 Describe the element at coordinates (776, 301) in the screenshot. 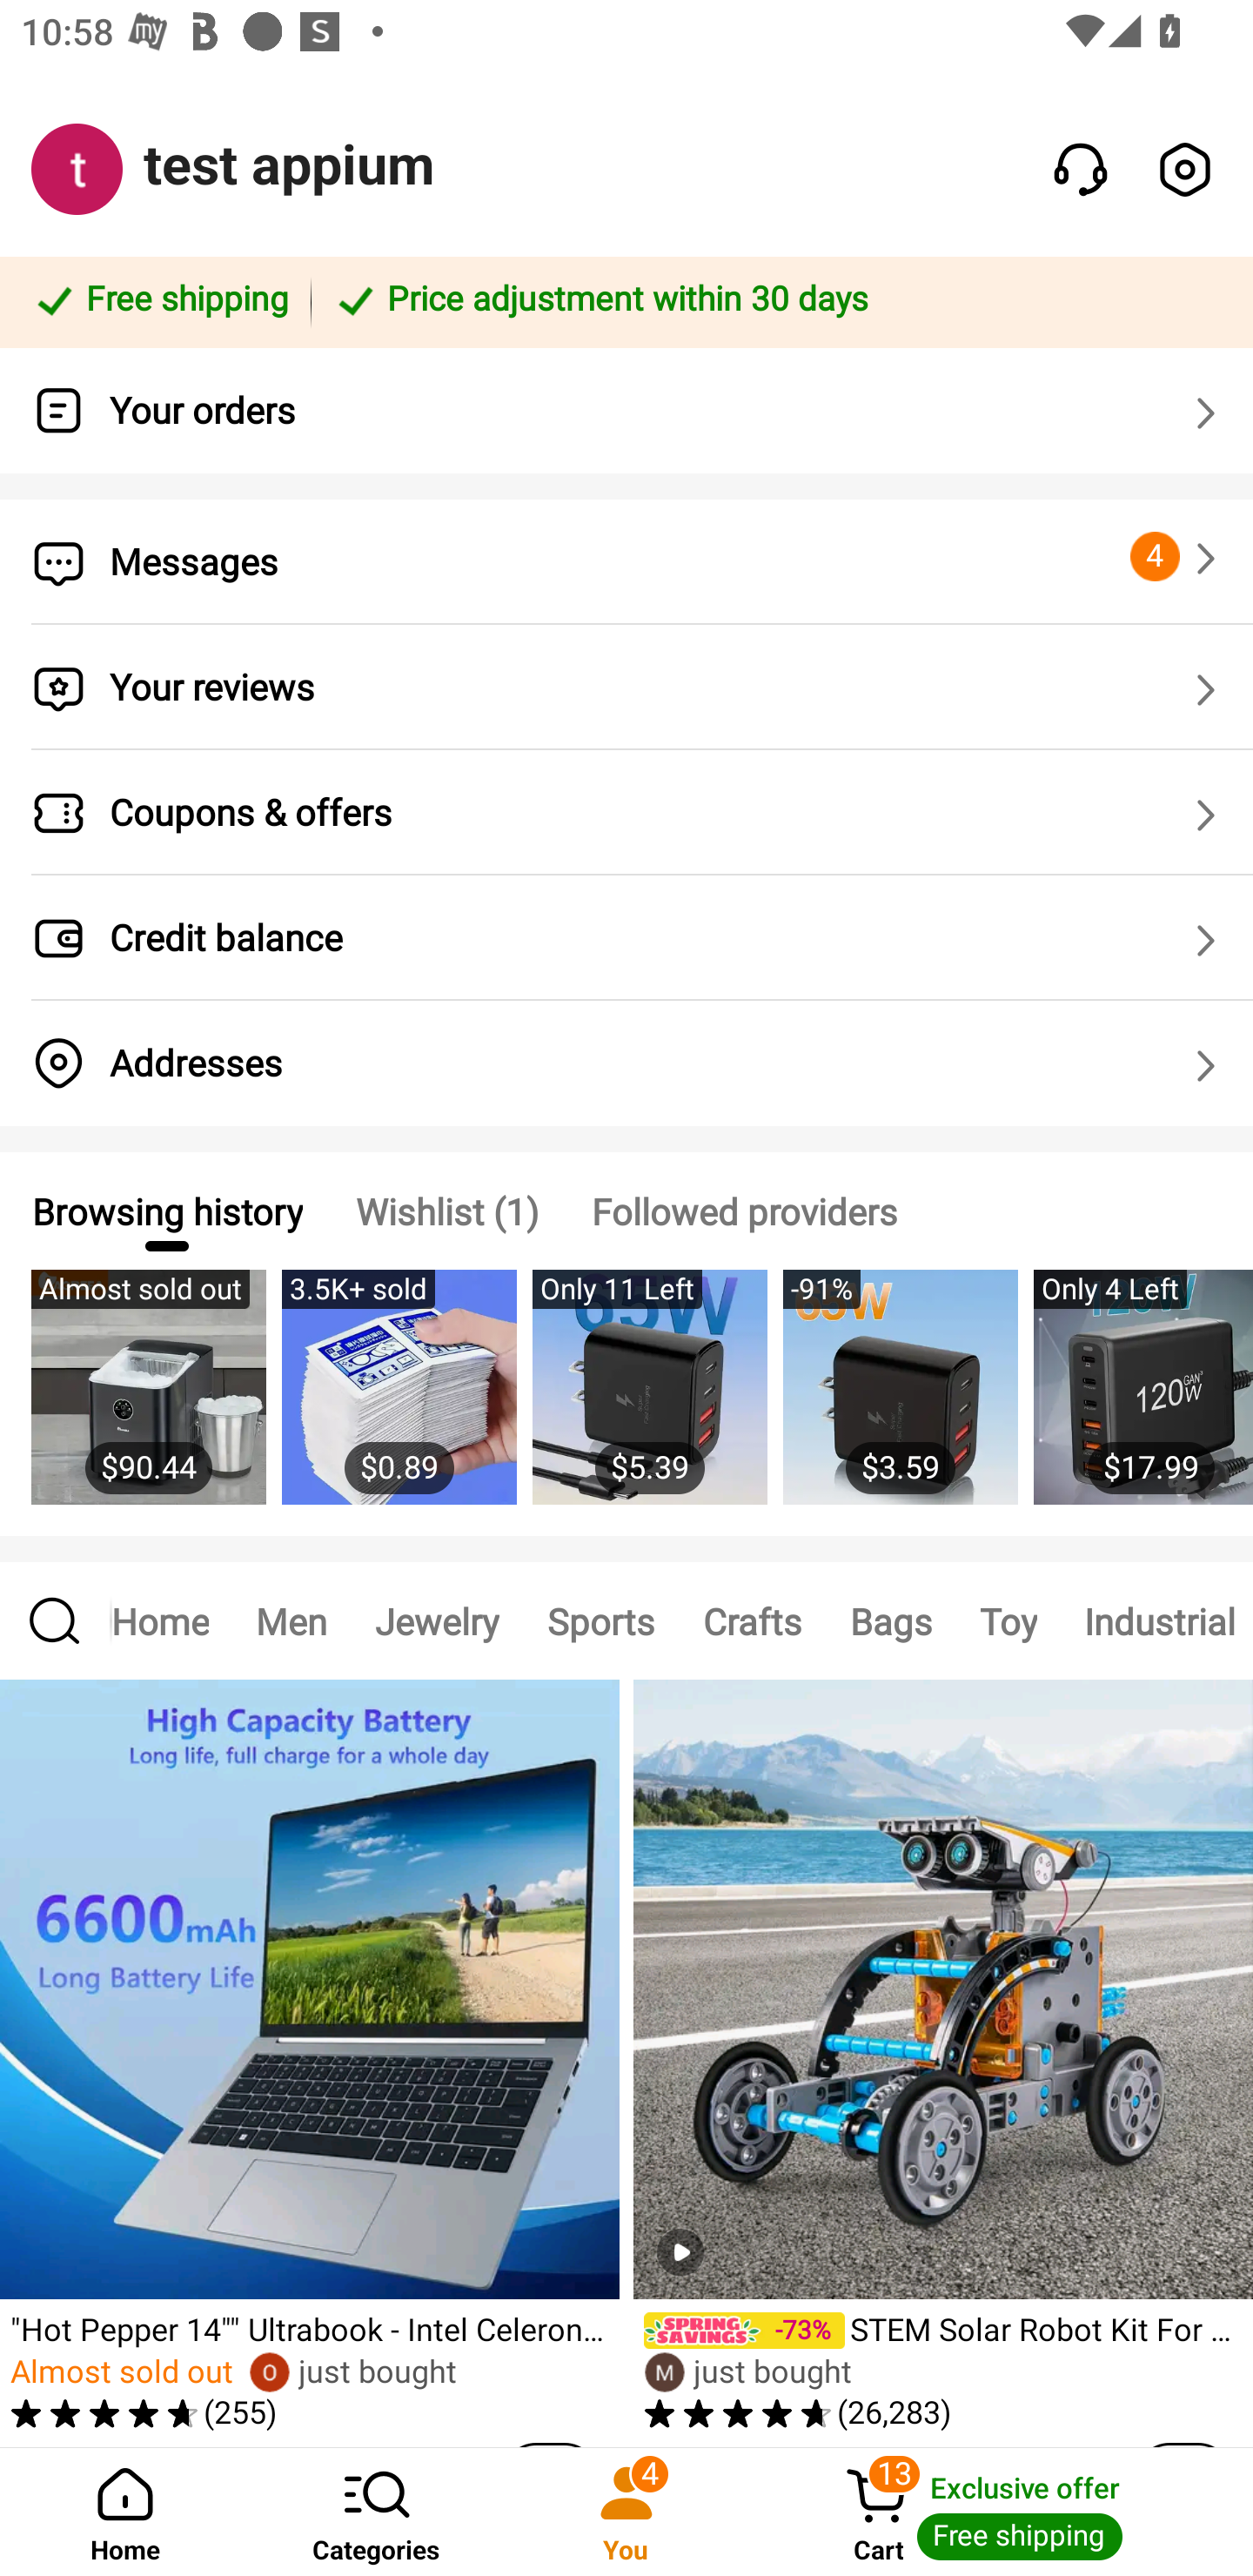

I see `Price adjustment within 30 days` at that location.